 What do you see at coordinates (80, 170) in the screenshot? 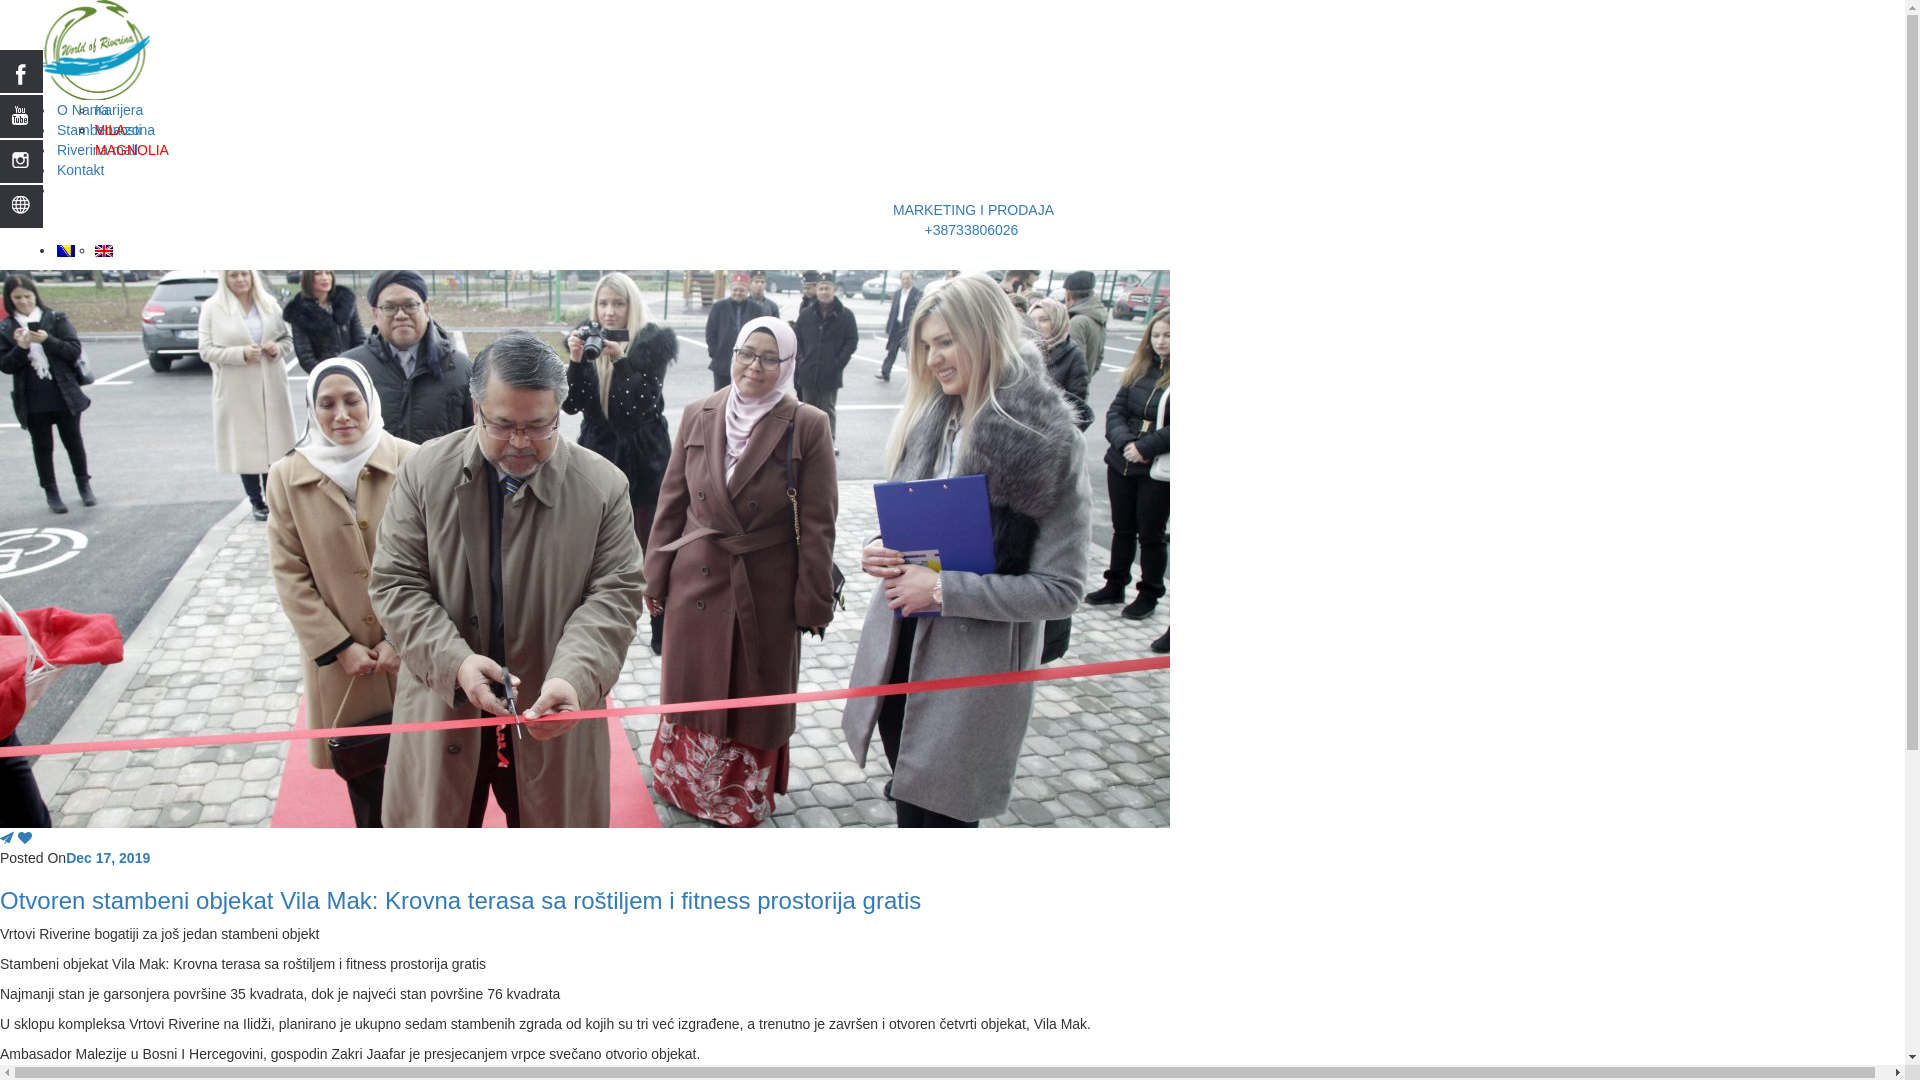
I see `Kontakt` at bounding box center [80, 170].